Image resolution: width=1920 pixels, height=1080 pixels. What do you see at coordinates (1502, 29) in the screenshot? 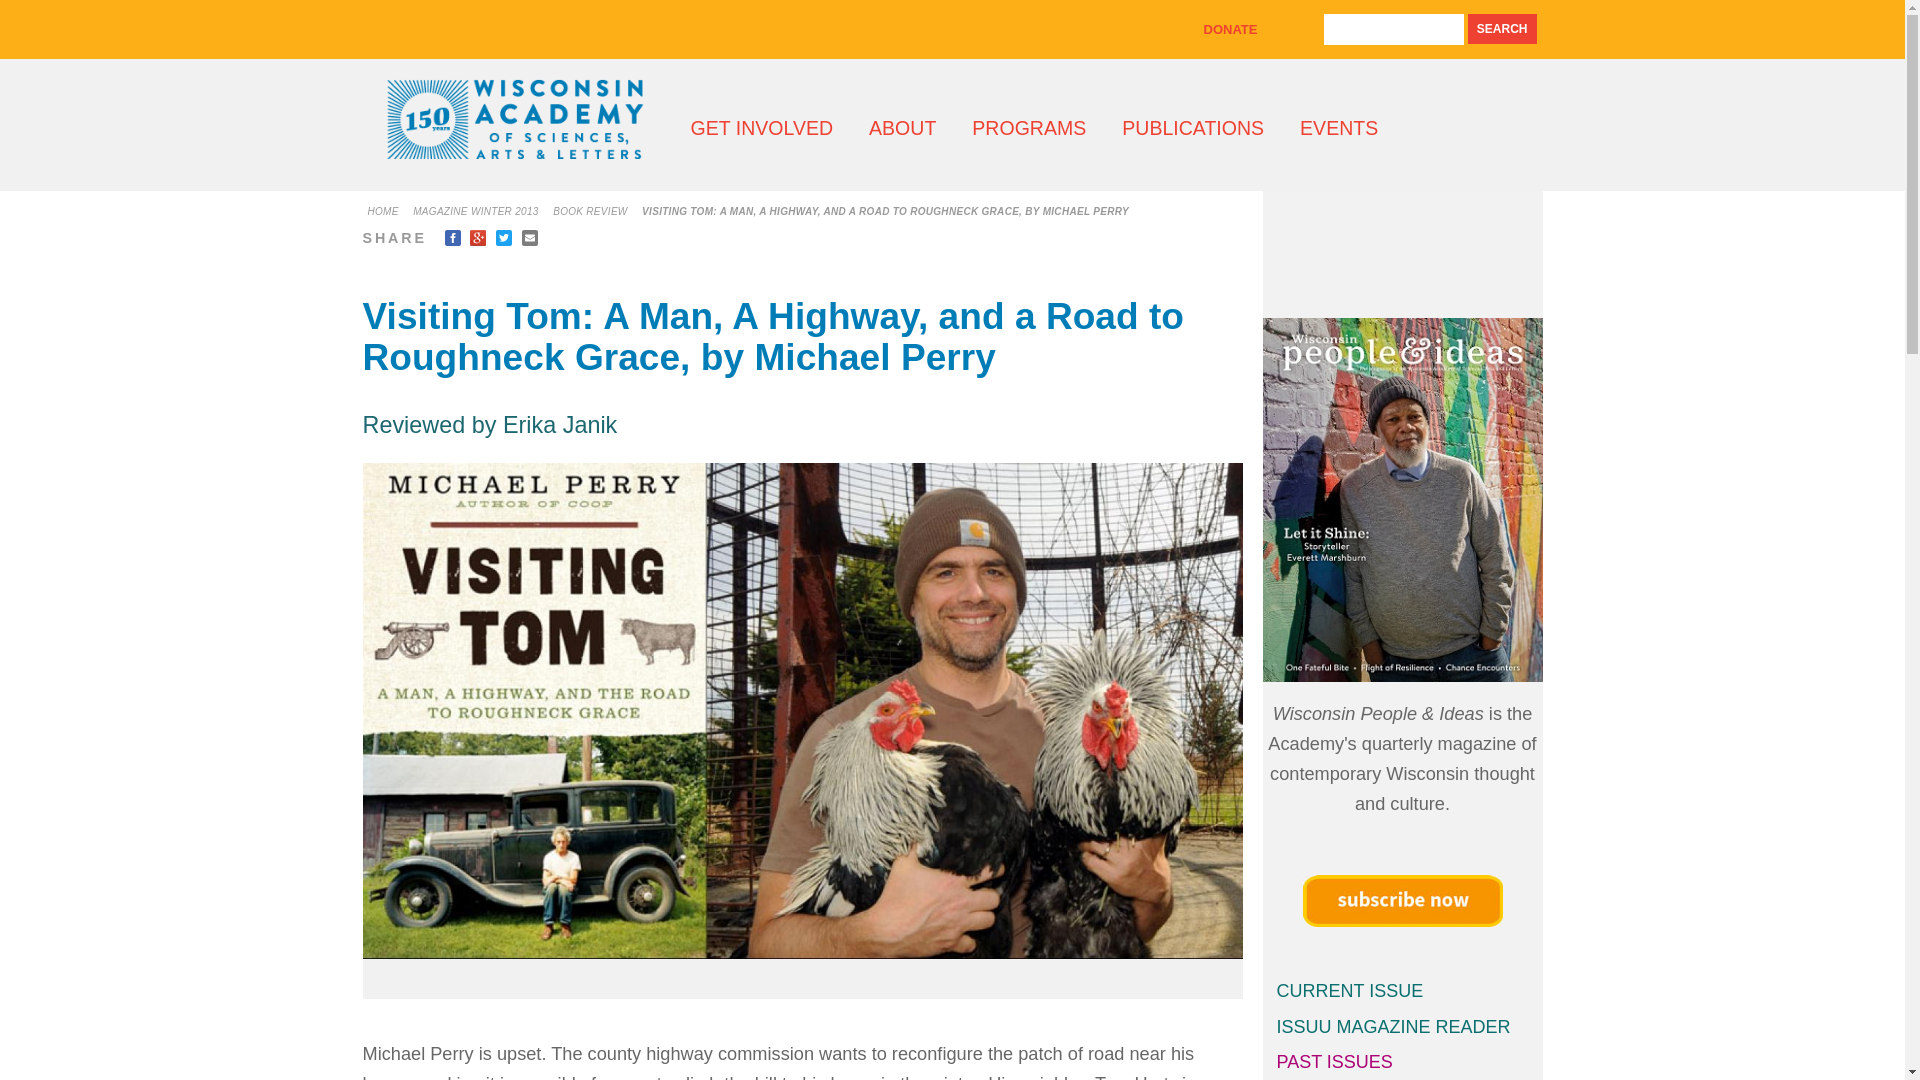
I see `Search` at bounding box center [1502, 29].